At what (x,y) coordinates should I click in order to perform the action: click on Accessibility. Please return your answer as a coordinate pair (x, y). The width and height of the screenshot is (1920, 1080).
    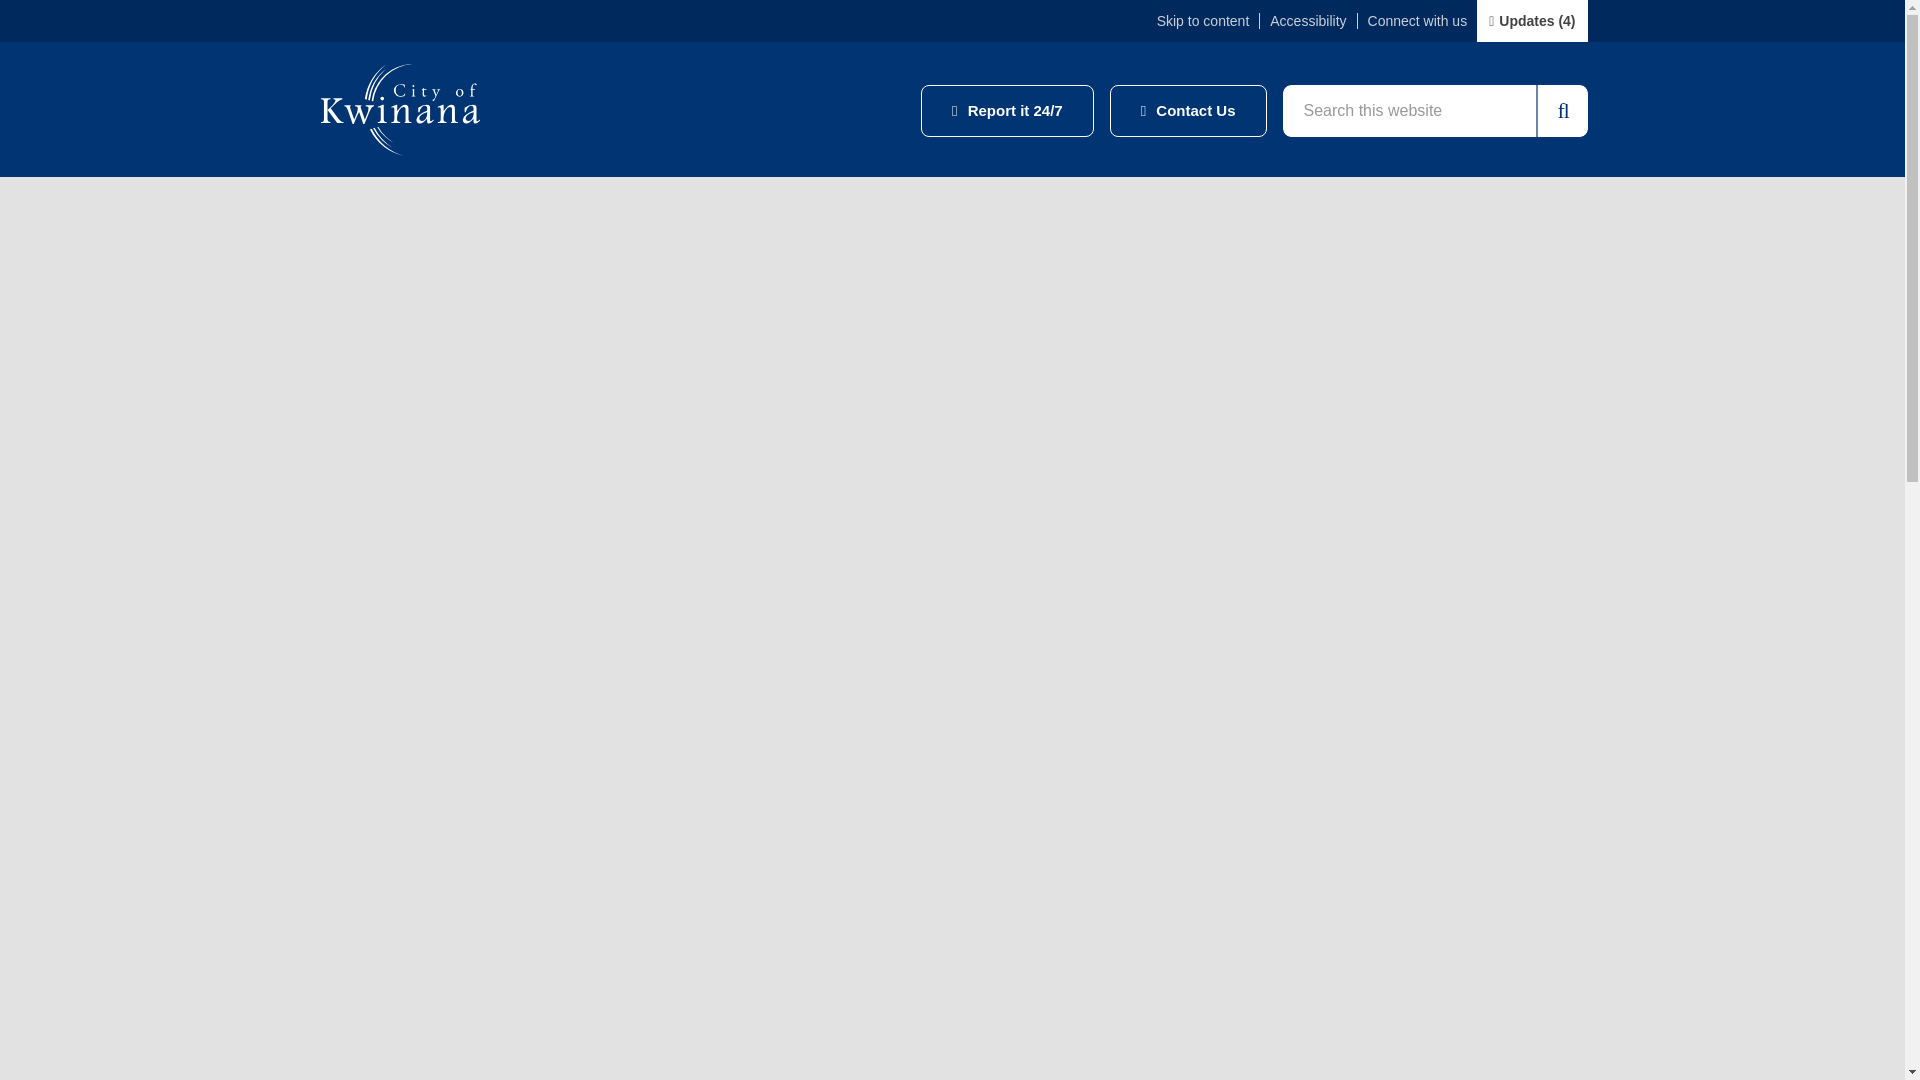
    Looking at the image, I should click on (1307, 20).